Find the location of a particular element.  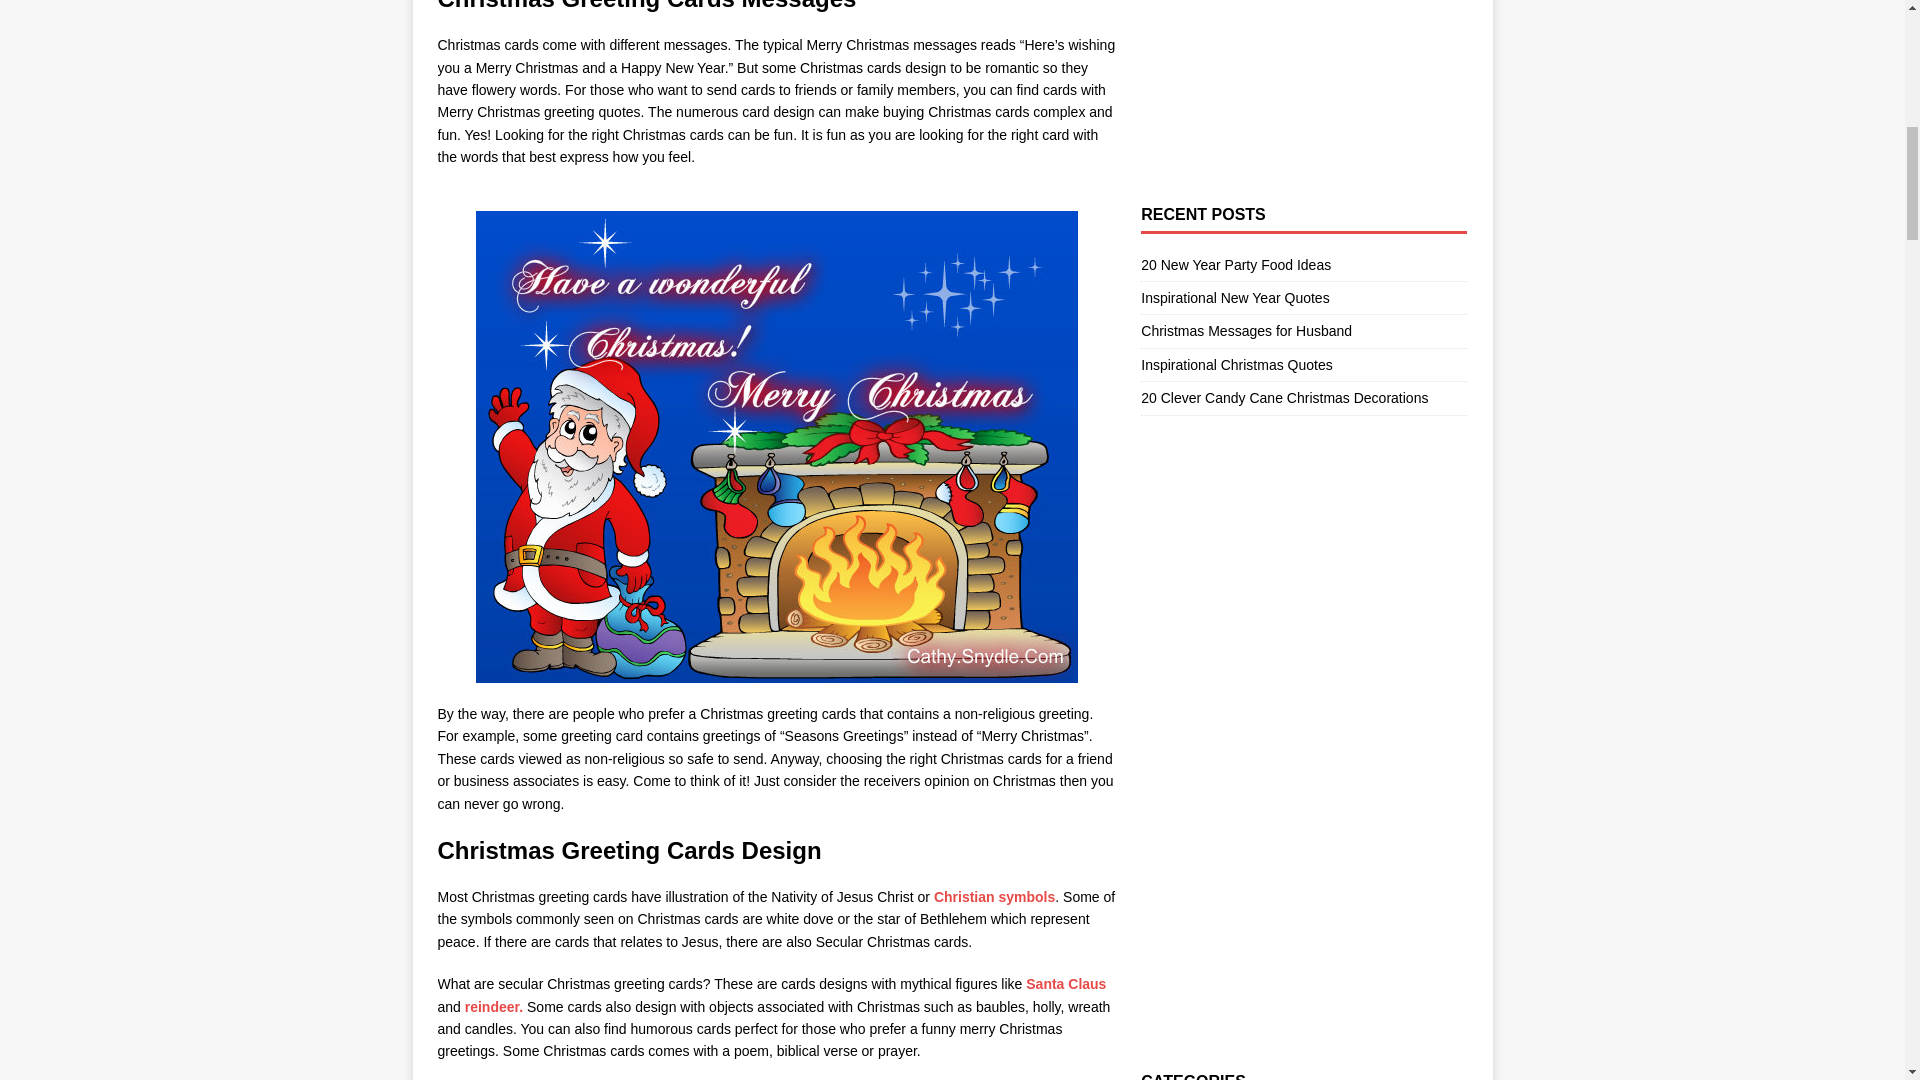

Advertisement is located at coordinates (1292, 62).